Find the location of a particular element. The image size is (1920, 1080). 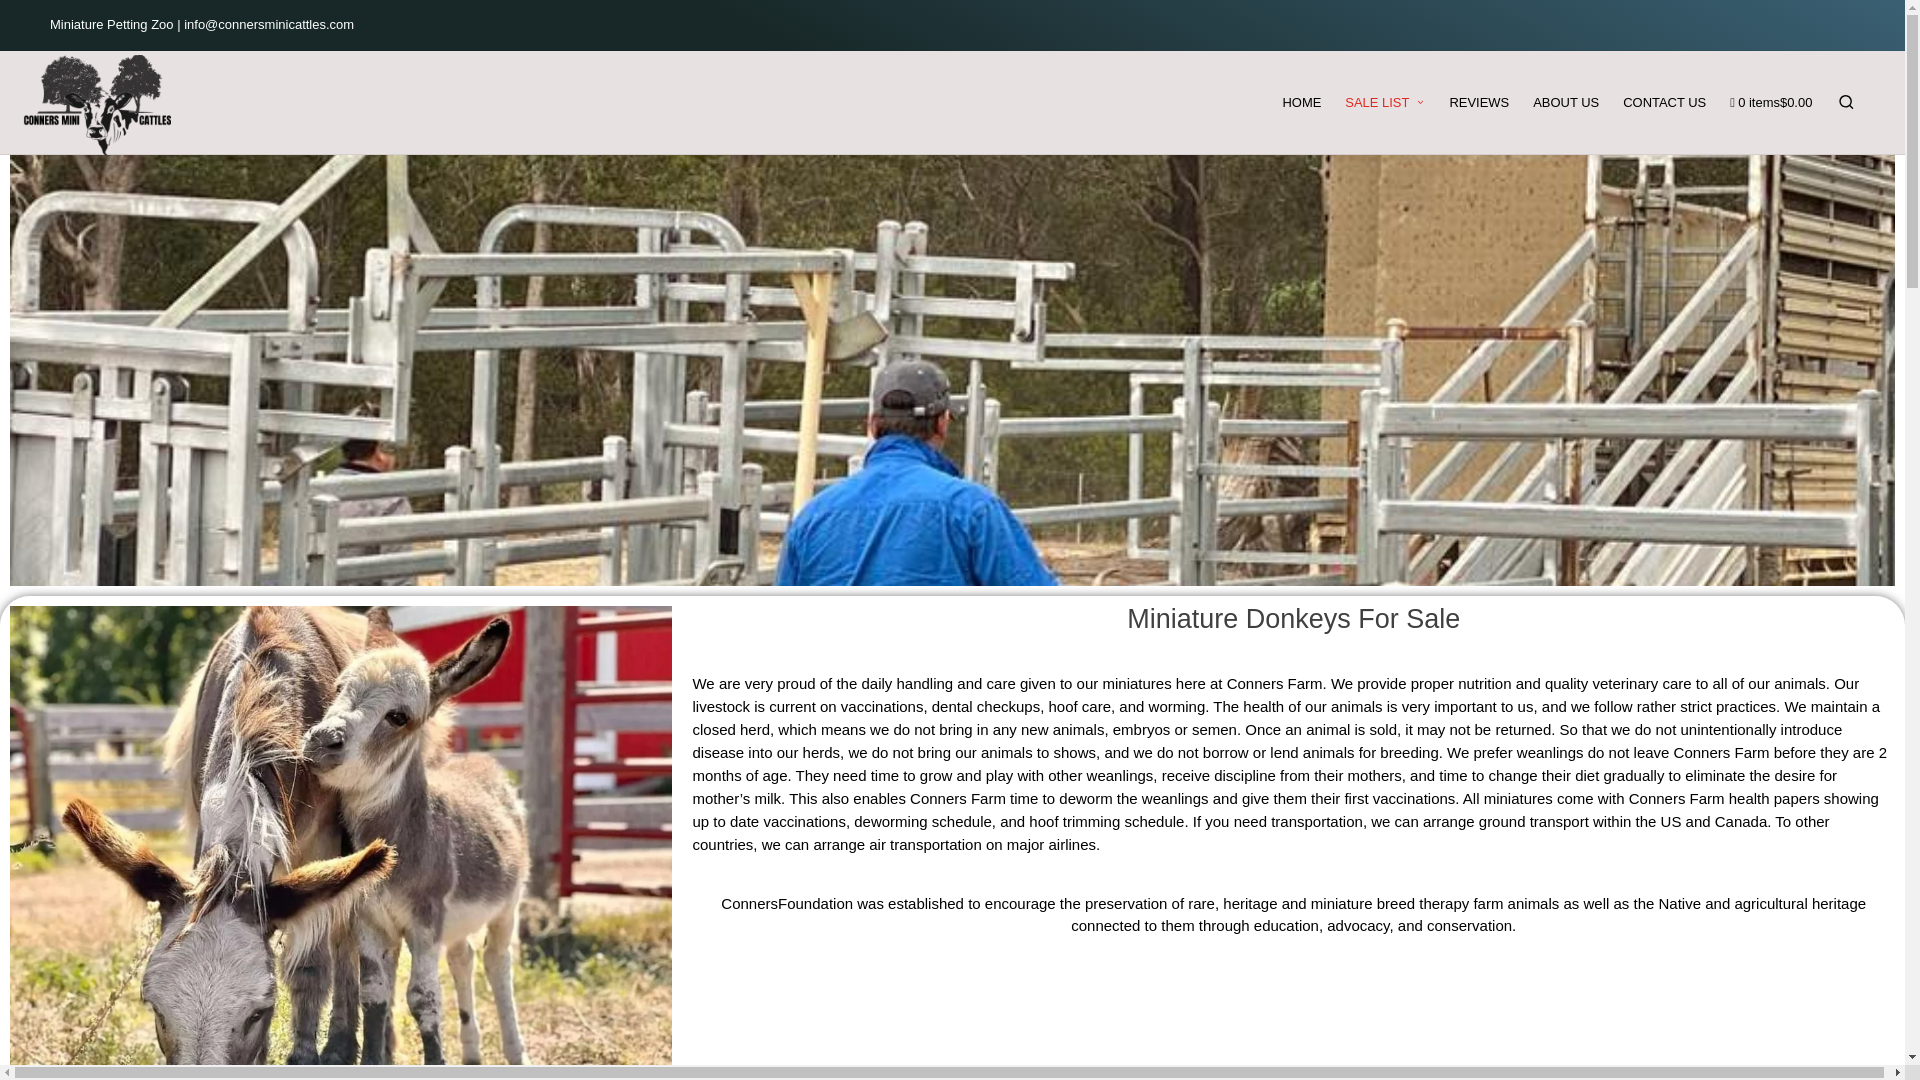

ABOUT US is located at coordinates (1566, 102).